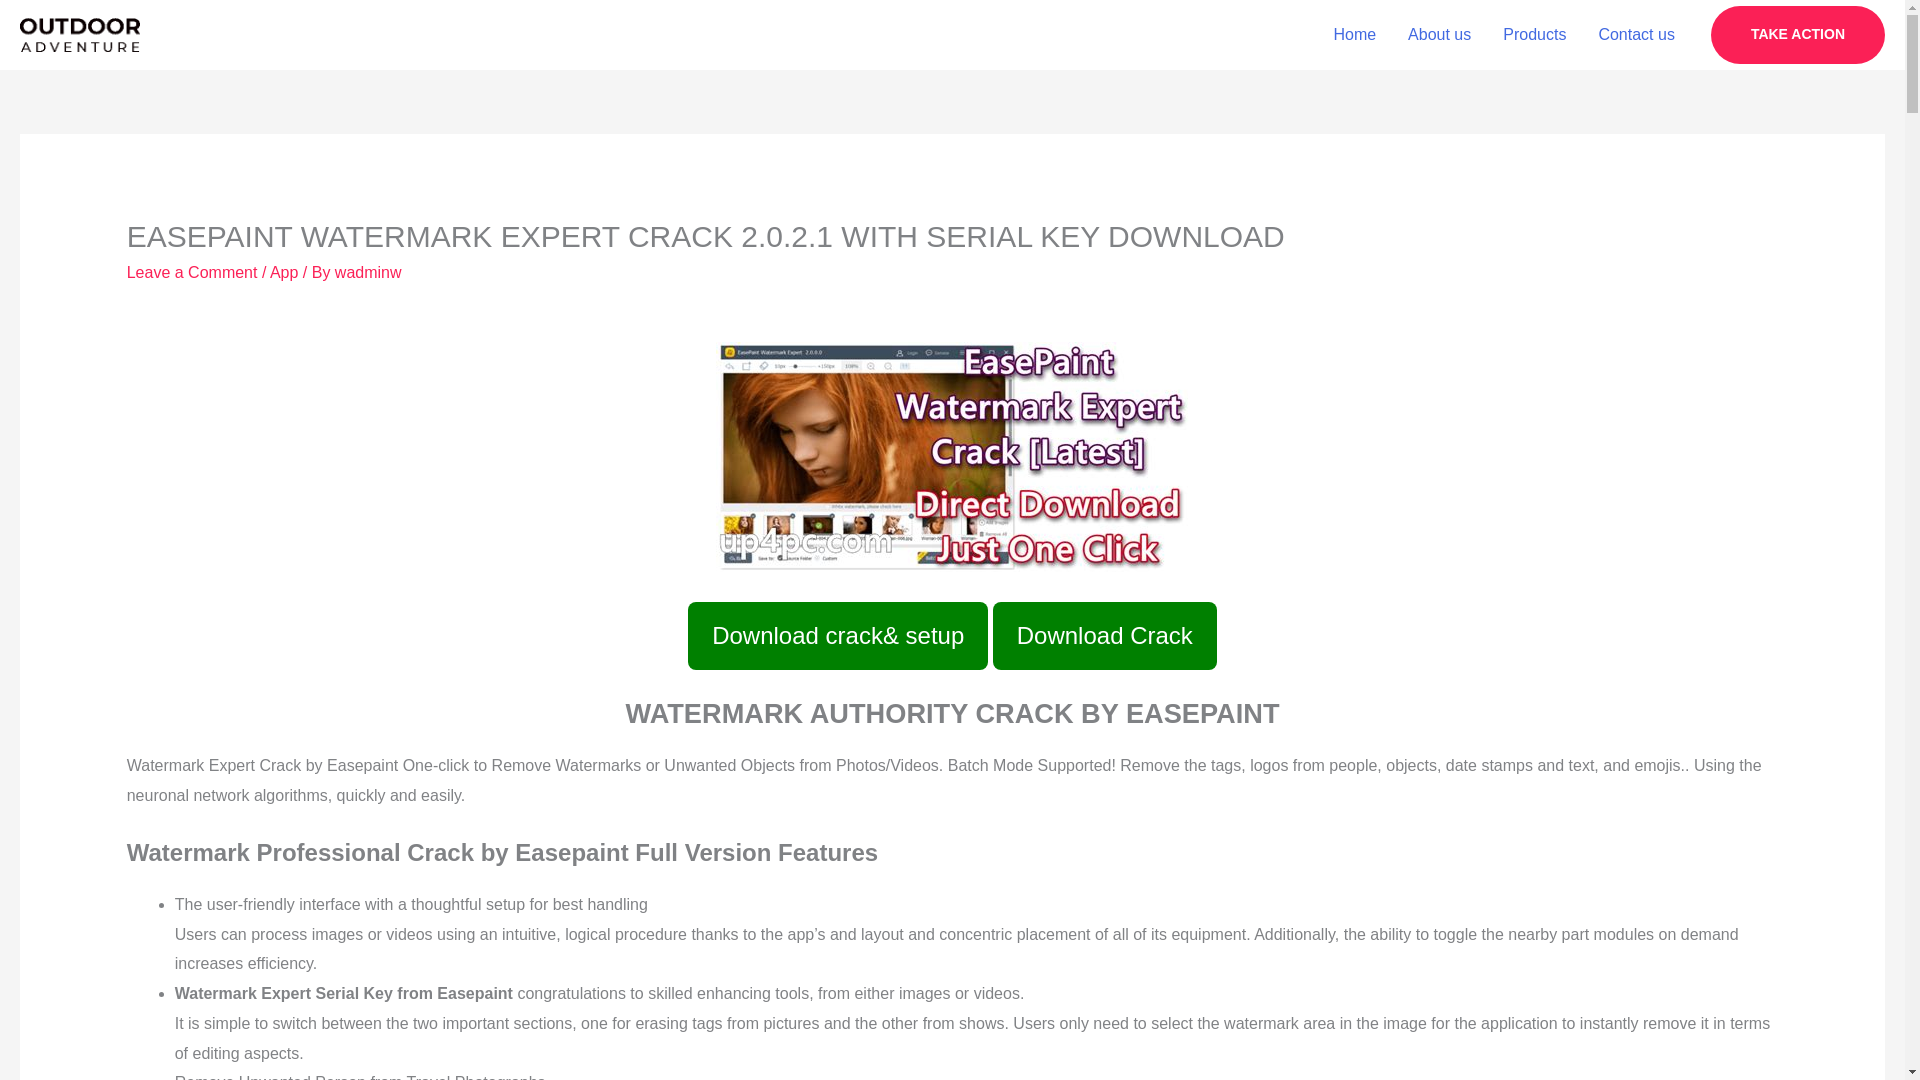 The image size is (1920, 1080). What do you see at coordinates (368, 272) in the screenshot?
I see `wadminw` at bounding box center [368, 272].